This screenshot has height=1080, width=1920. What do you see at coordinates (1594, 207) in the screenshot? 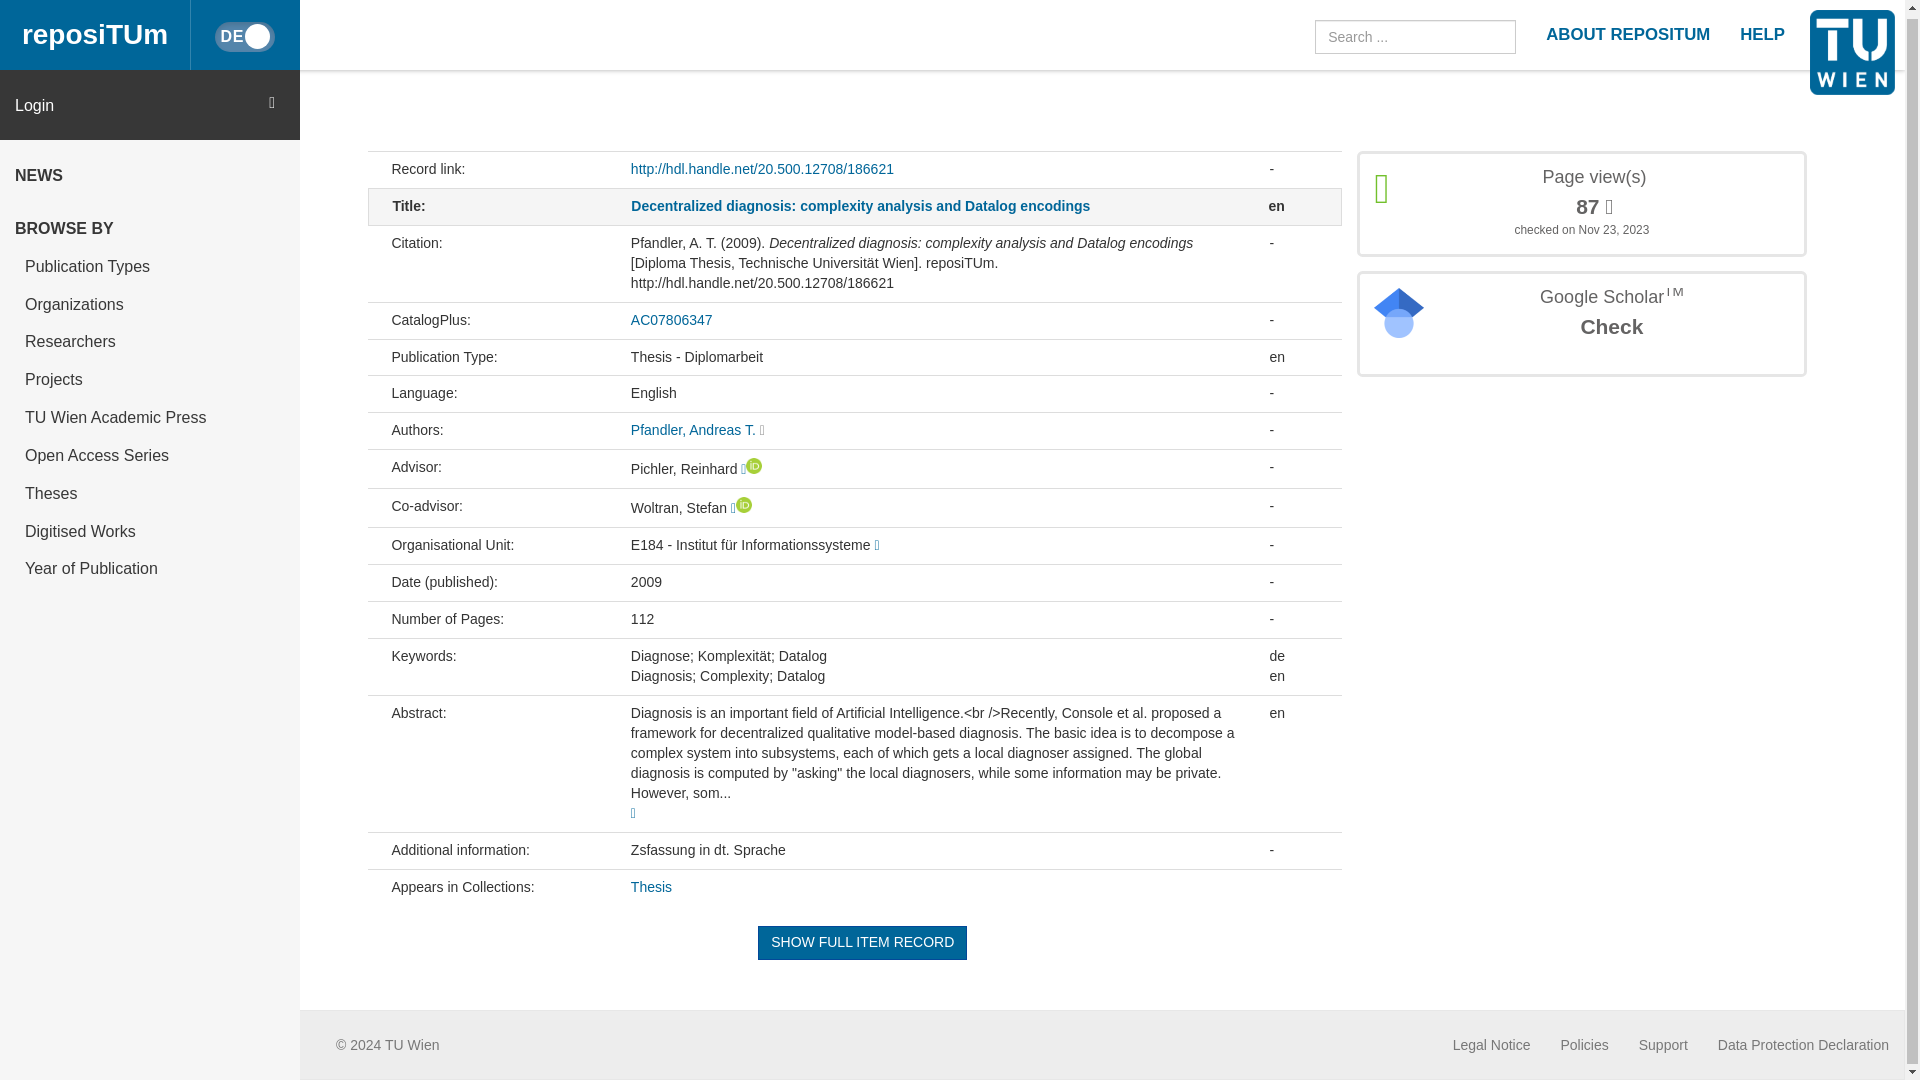
I see `87` at bounding box center [1594, 207].